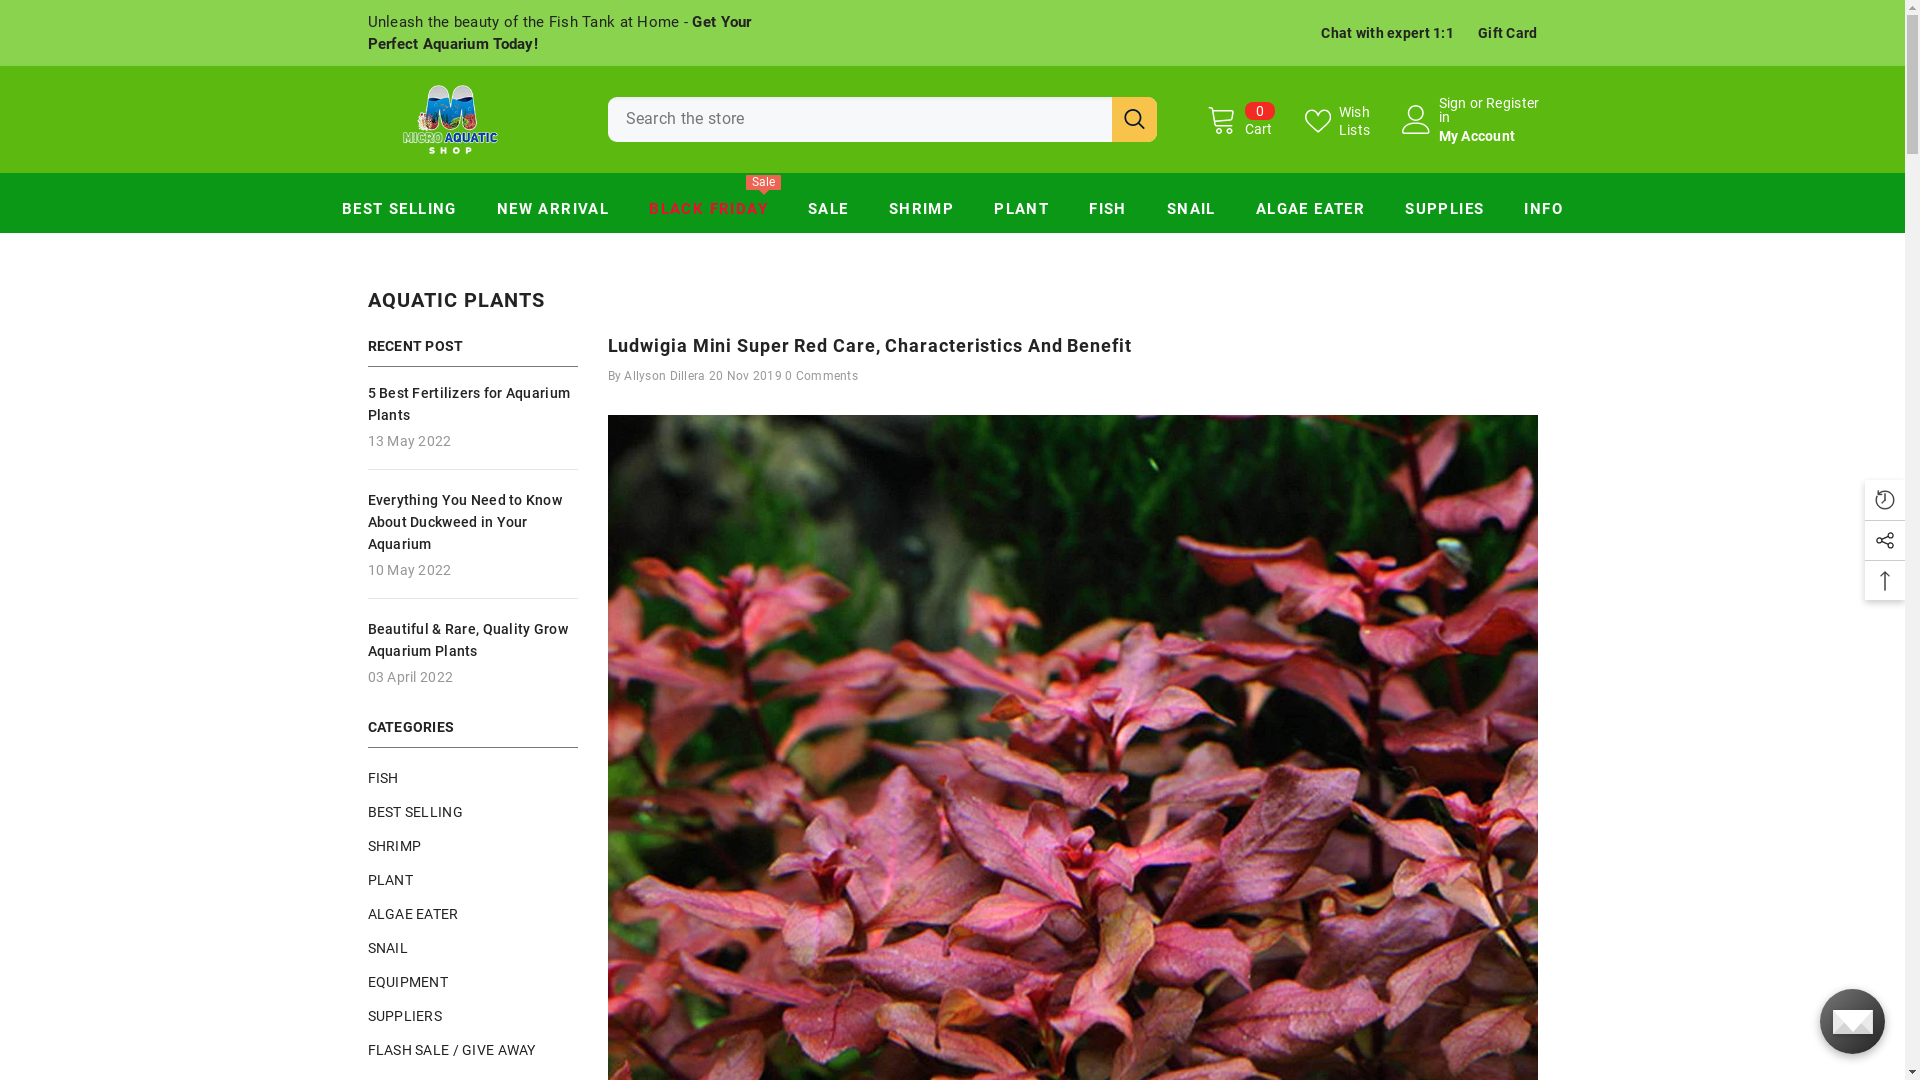 This screenshot has width=1920, height=1080. I want to click on 0
0 items
Cart, so click(1240, 119).